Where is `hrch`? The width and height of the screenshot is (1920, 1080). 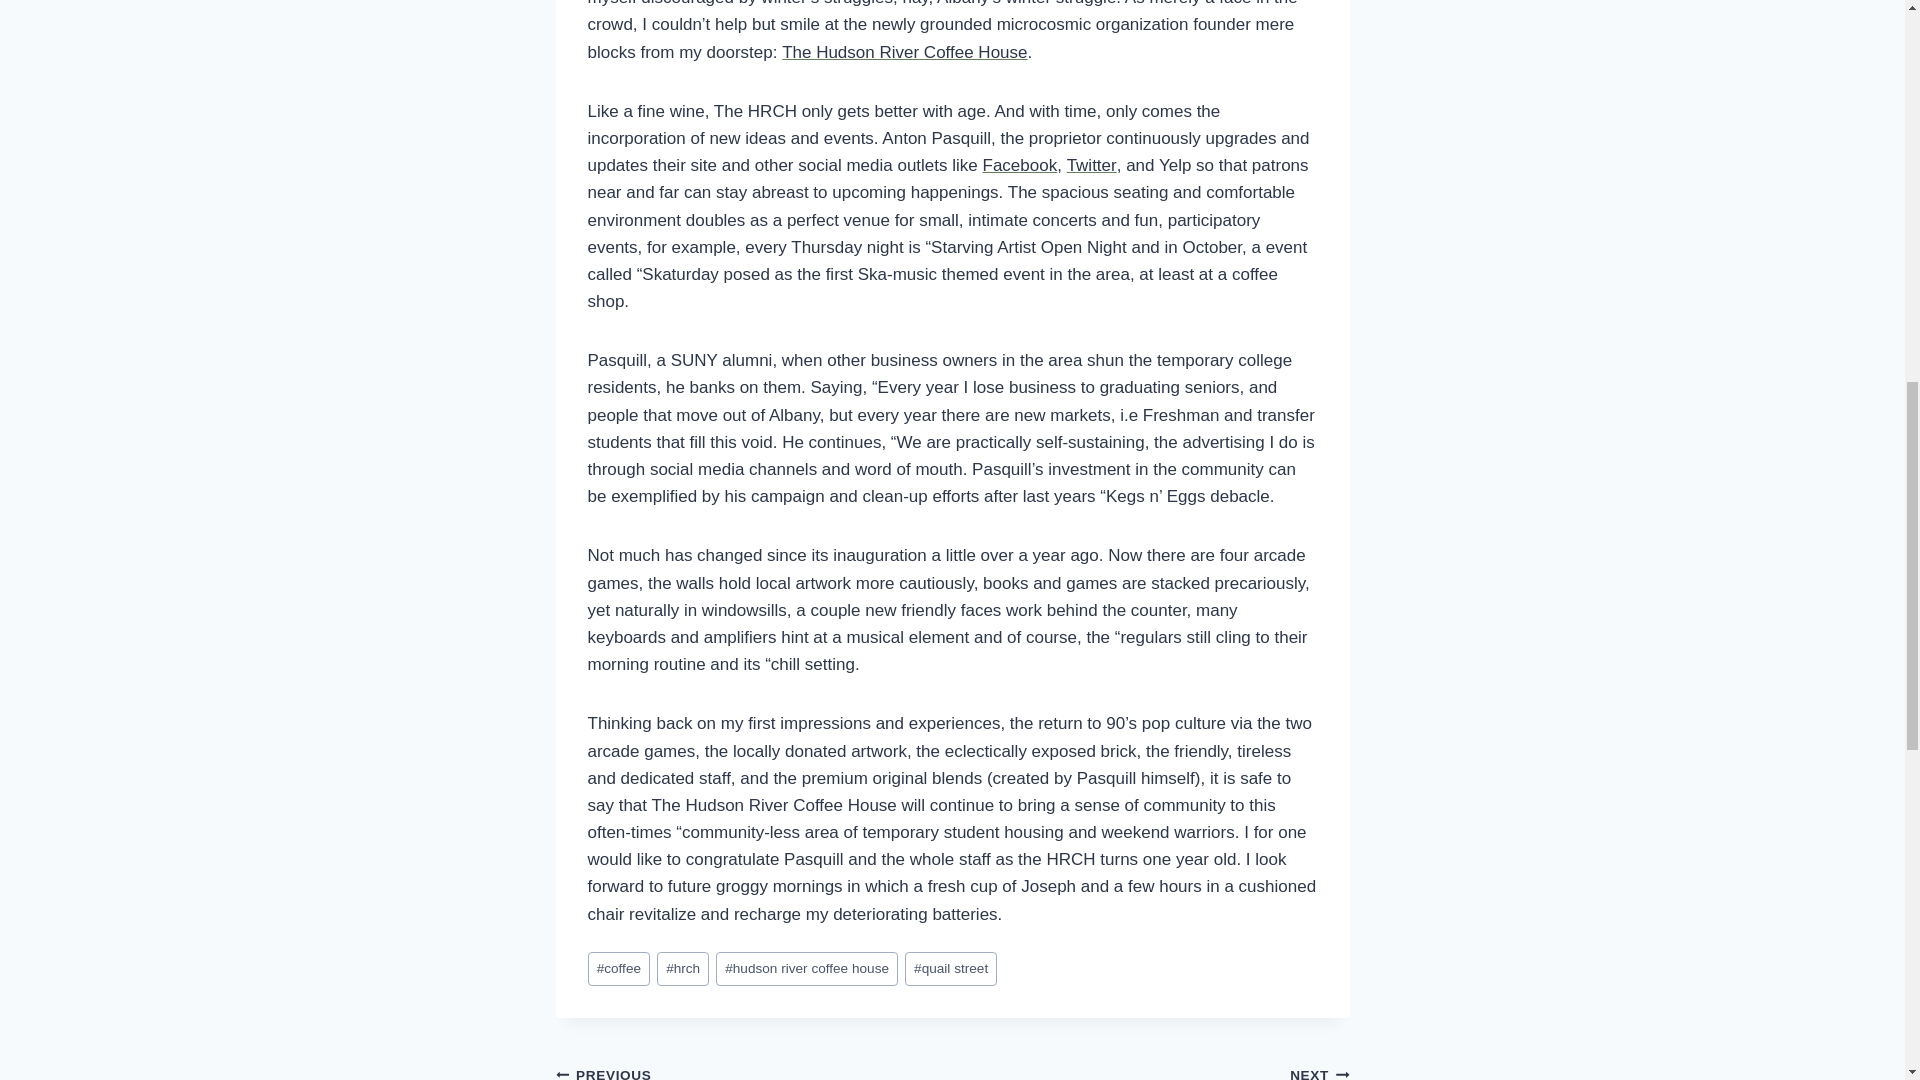
hrch is located at coordinates (618, 969).